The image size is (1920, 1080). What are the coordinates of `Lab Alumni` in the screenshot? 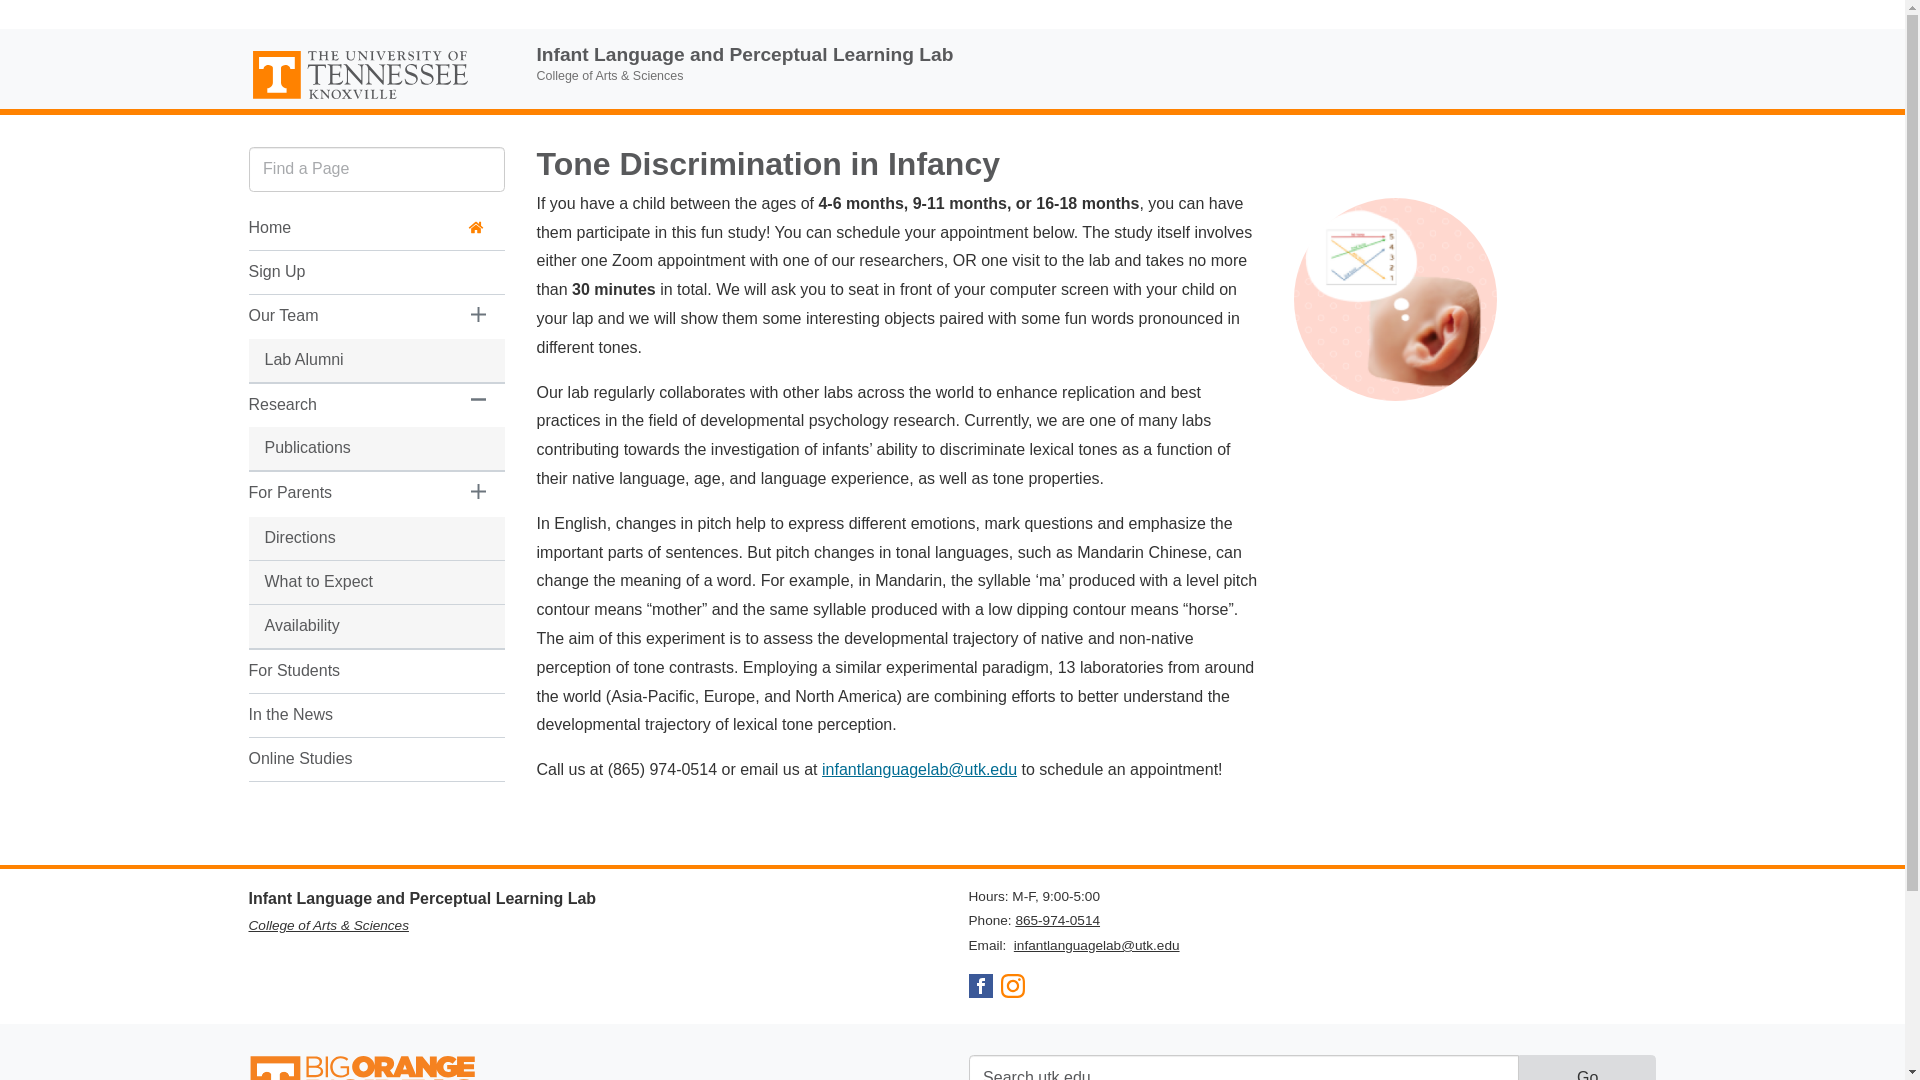 It's located at (350, 360).